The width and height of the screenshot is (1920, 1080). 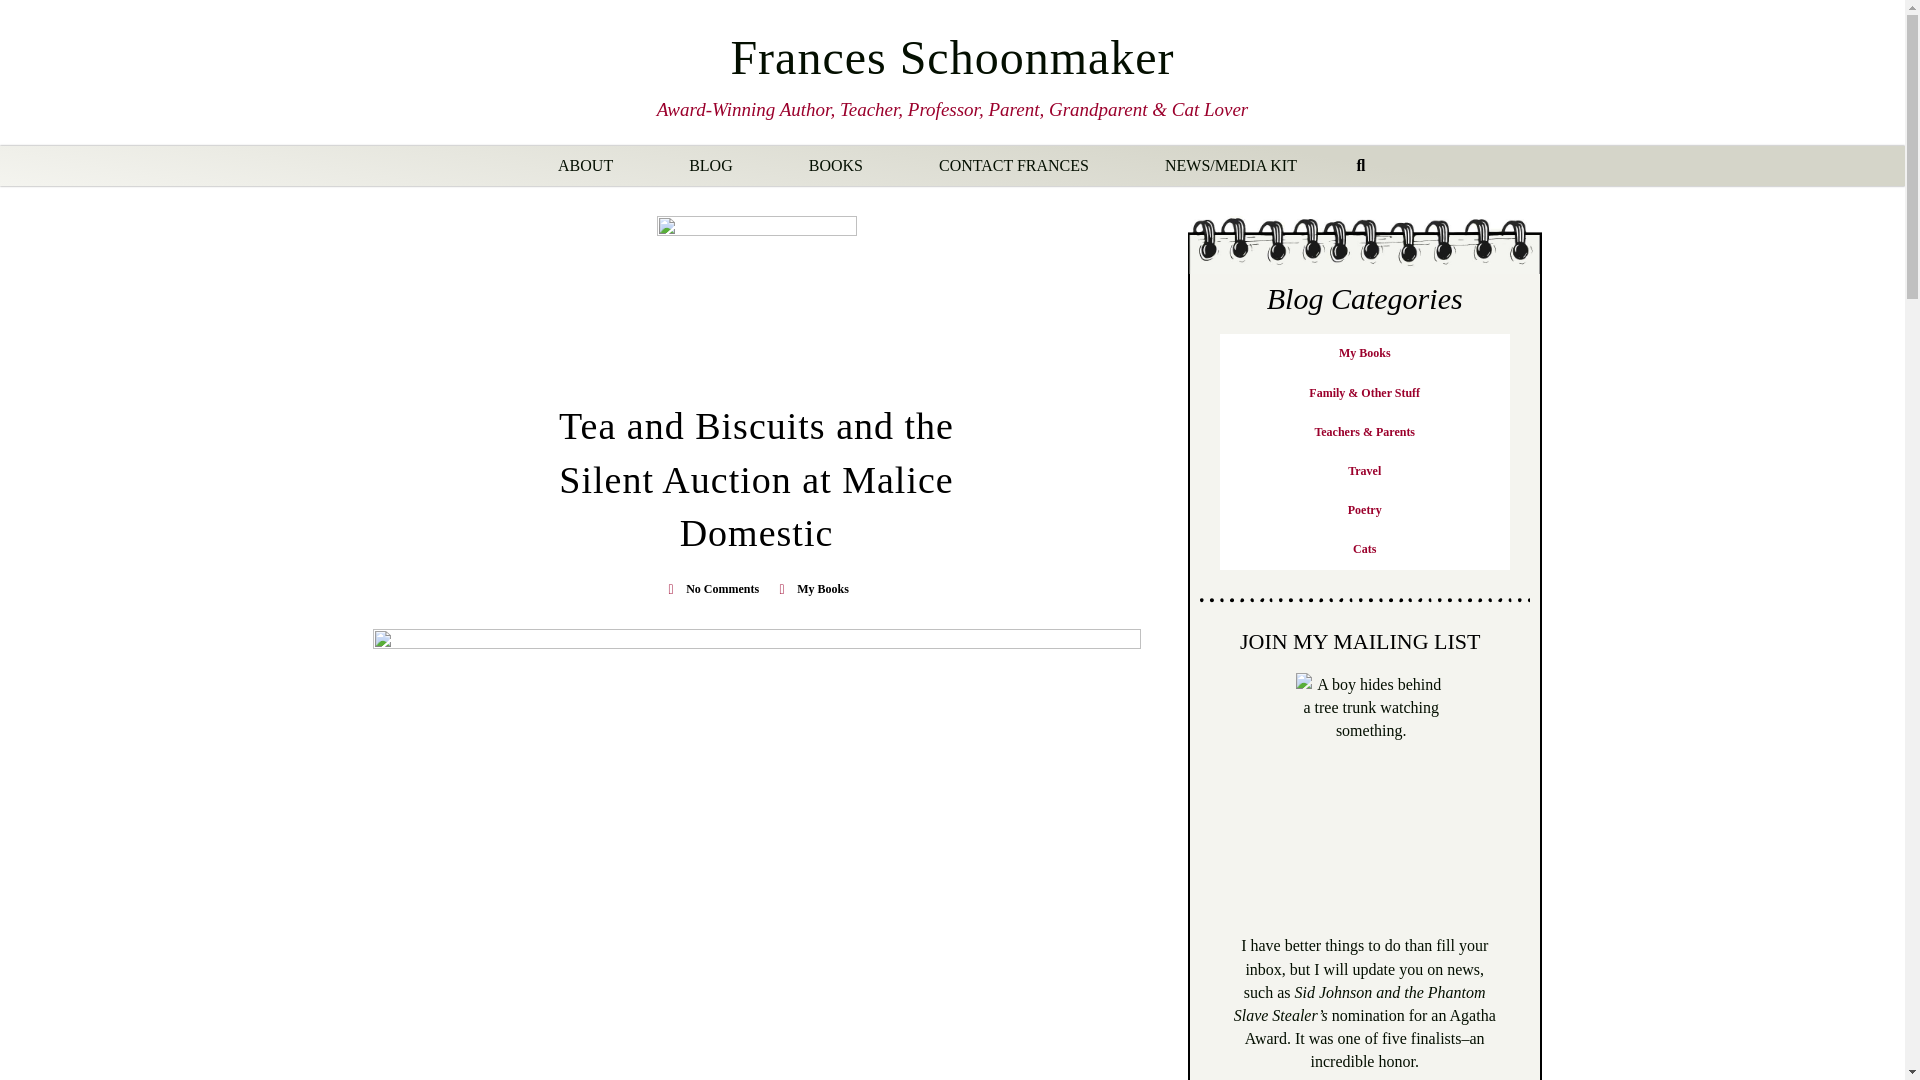 I want to click on BLOG, so click(x=711, y=166).